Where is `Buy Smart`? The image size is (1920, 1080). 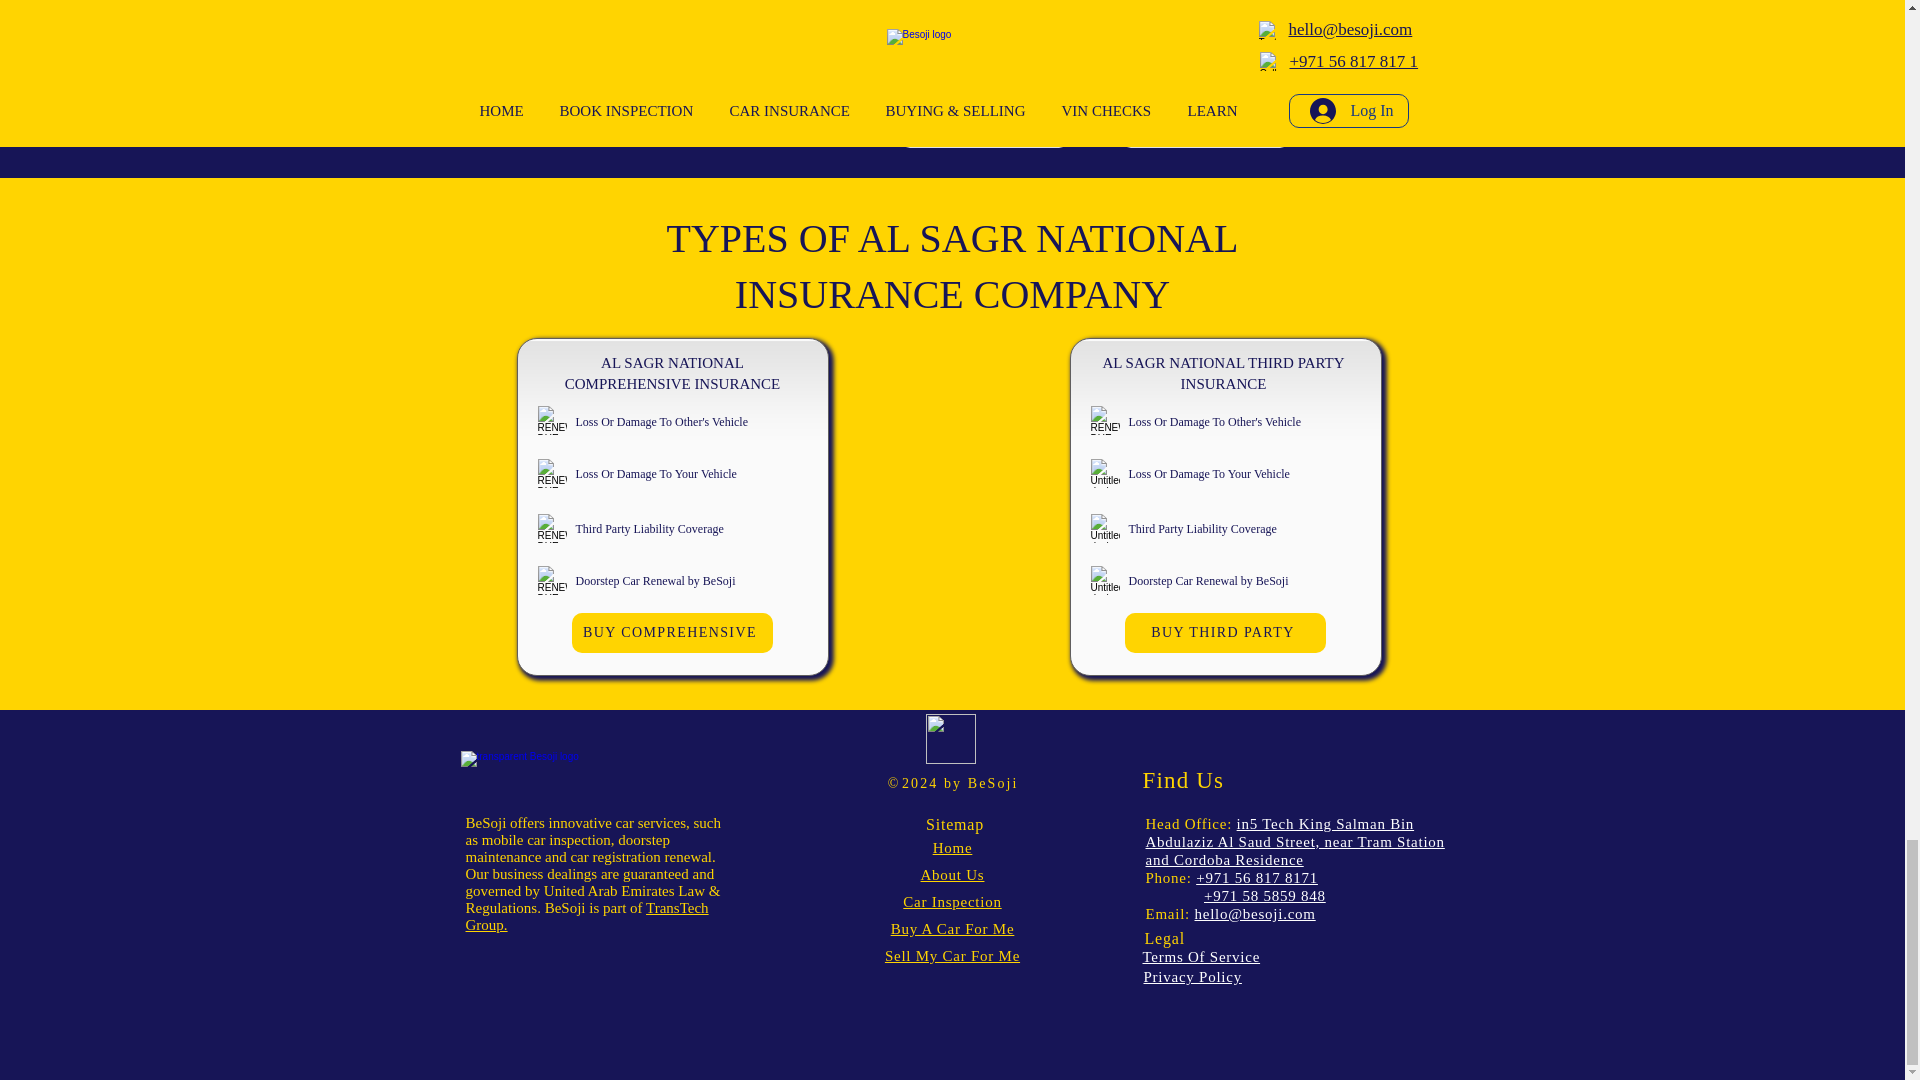
Buy Smart is located at coordinates (950, 738).